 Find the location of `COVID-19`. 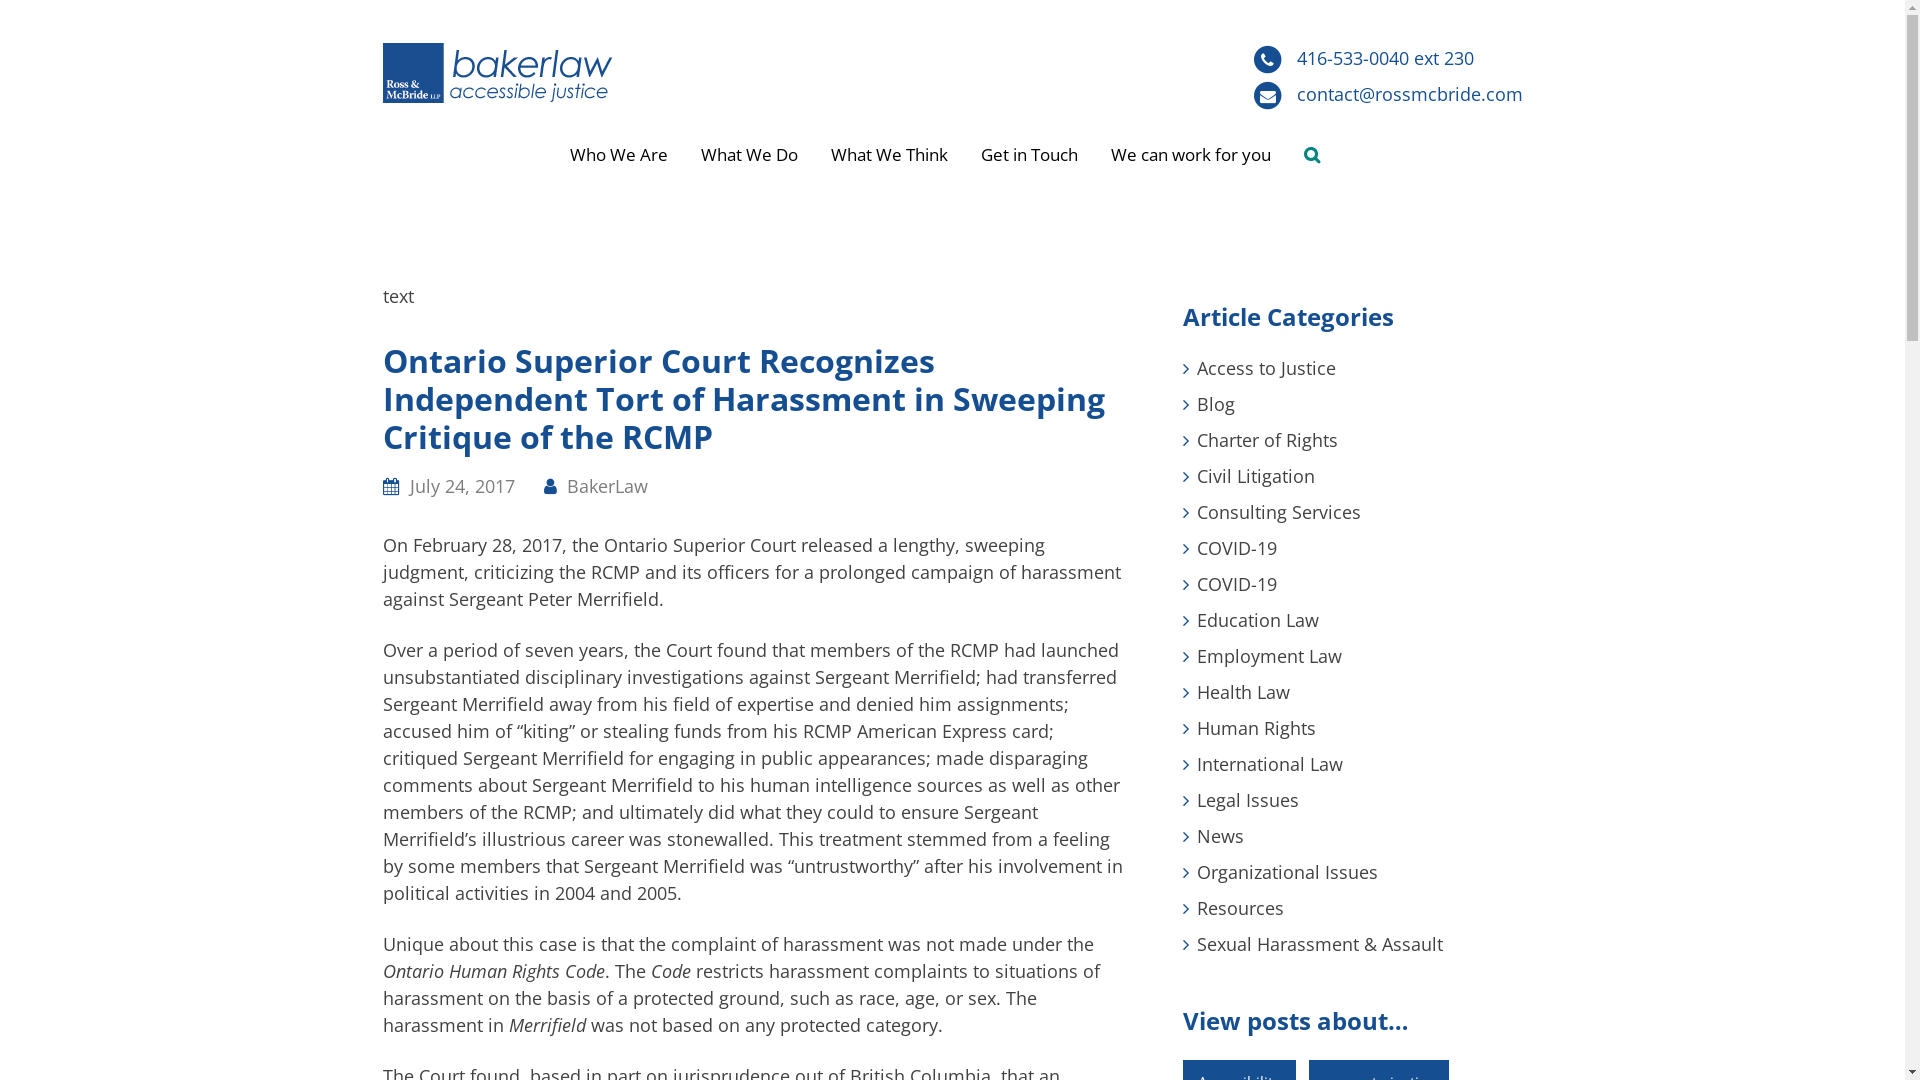

COVID-19 is located at coordinates (1236, 584).